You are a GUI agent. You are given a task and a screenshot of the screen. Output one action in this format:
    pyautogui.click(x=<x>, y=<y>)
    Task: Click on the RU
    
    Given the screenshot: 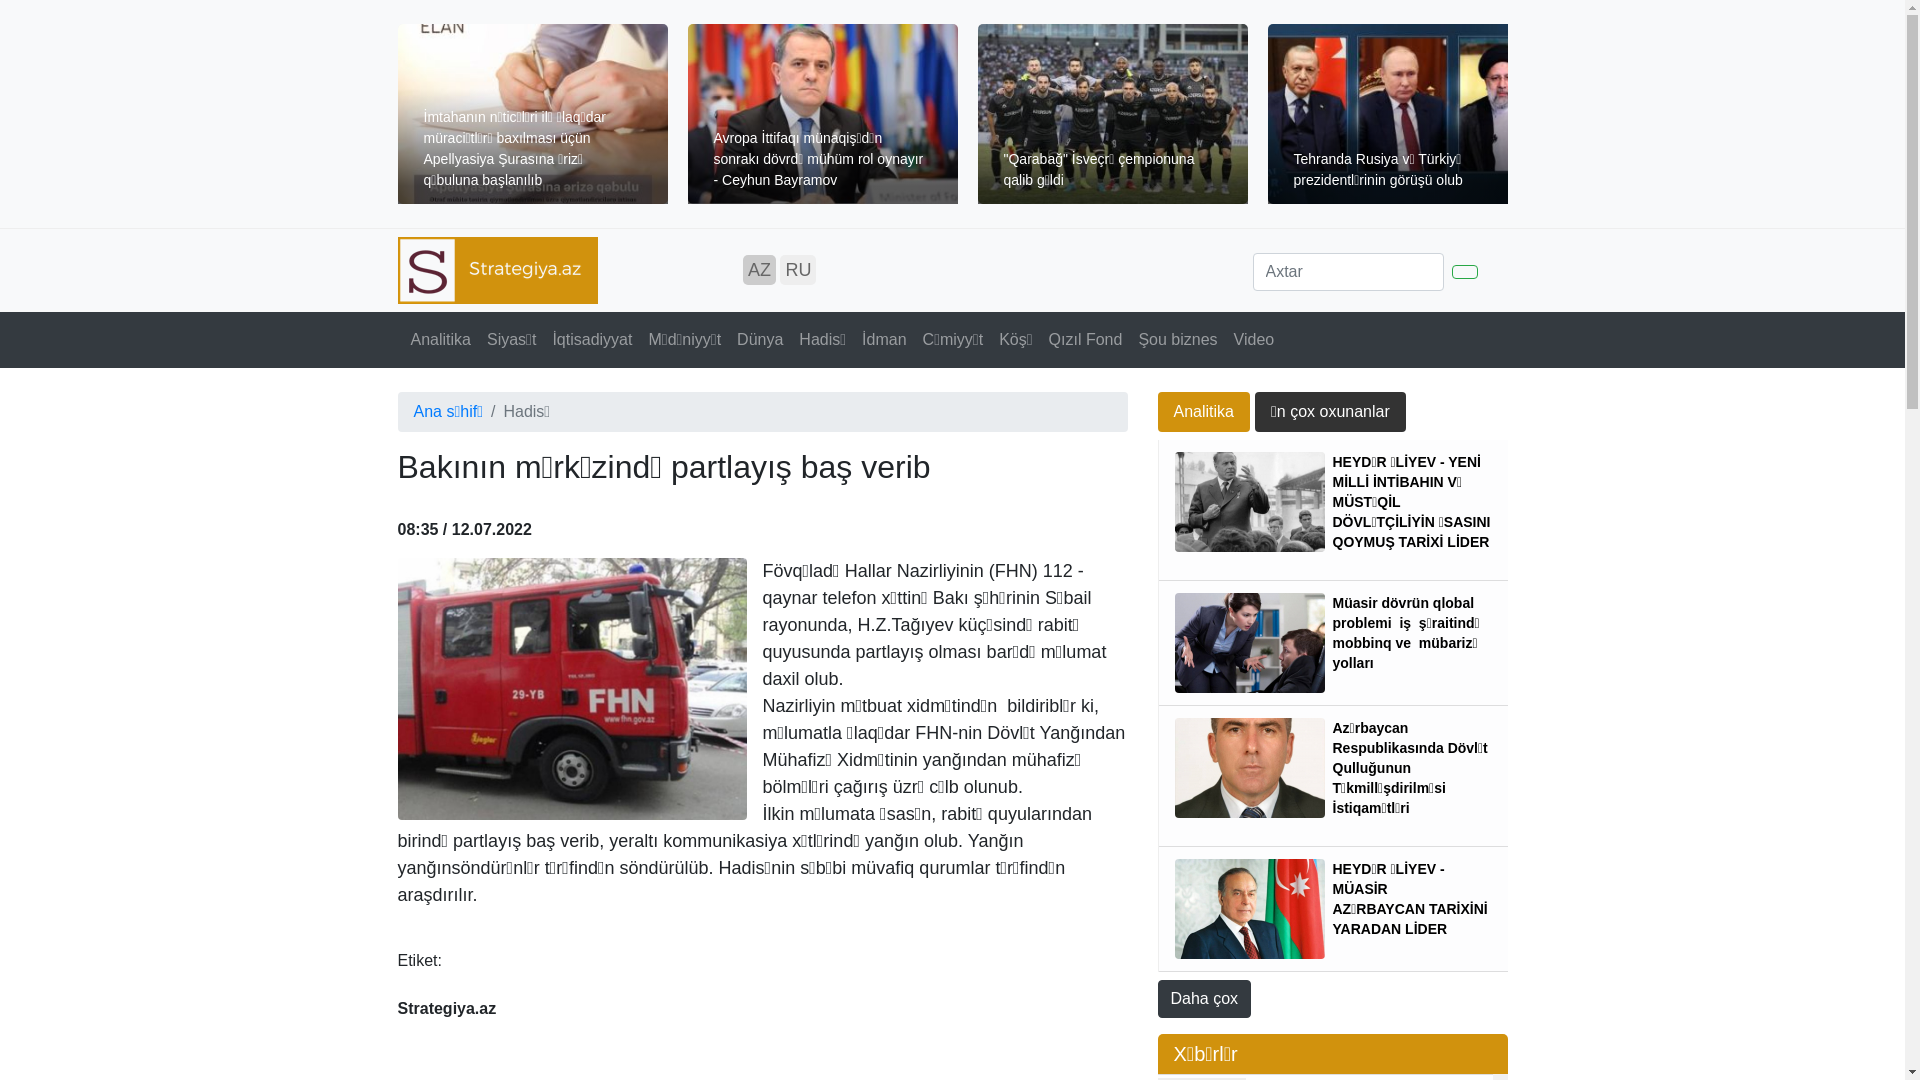 What is the action you would take?
    pyautogui.click(x=798, y=270)
    